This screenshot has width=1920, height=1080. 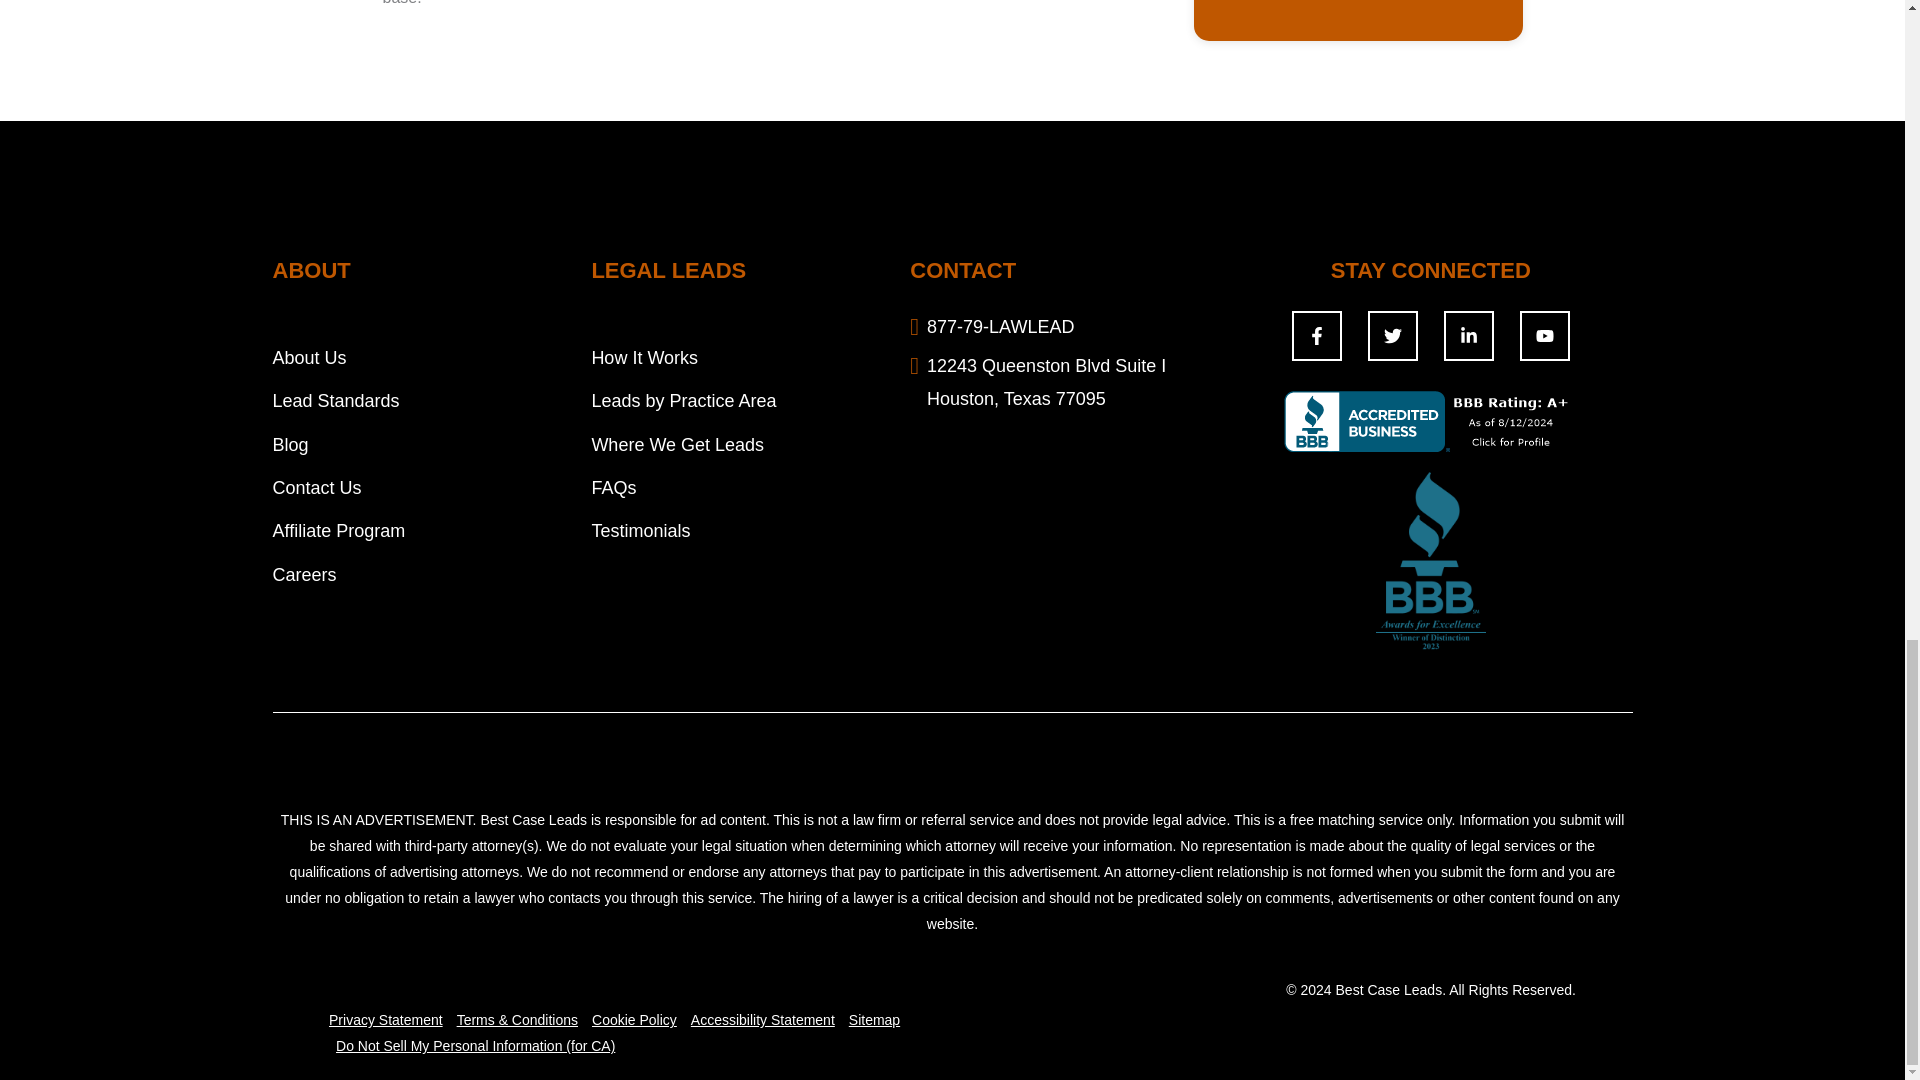 What do you see at coordinates (683, 400) in the screenshot?
I see `Leads by Practice Area` at bounding box center [683, 400].